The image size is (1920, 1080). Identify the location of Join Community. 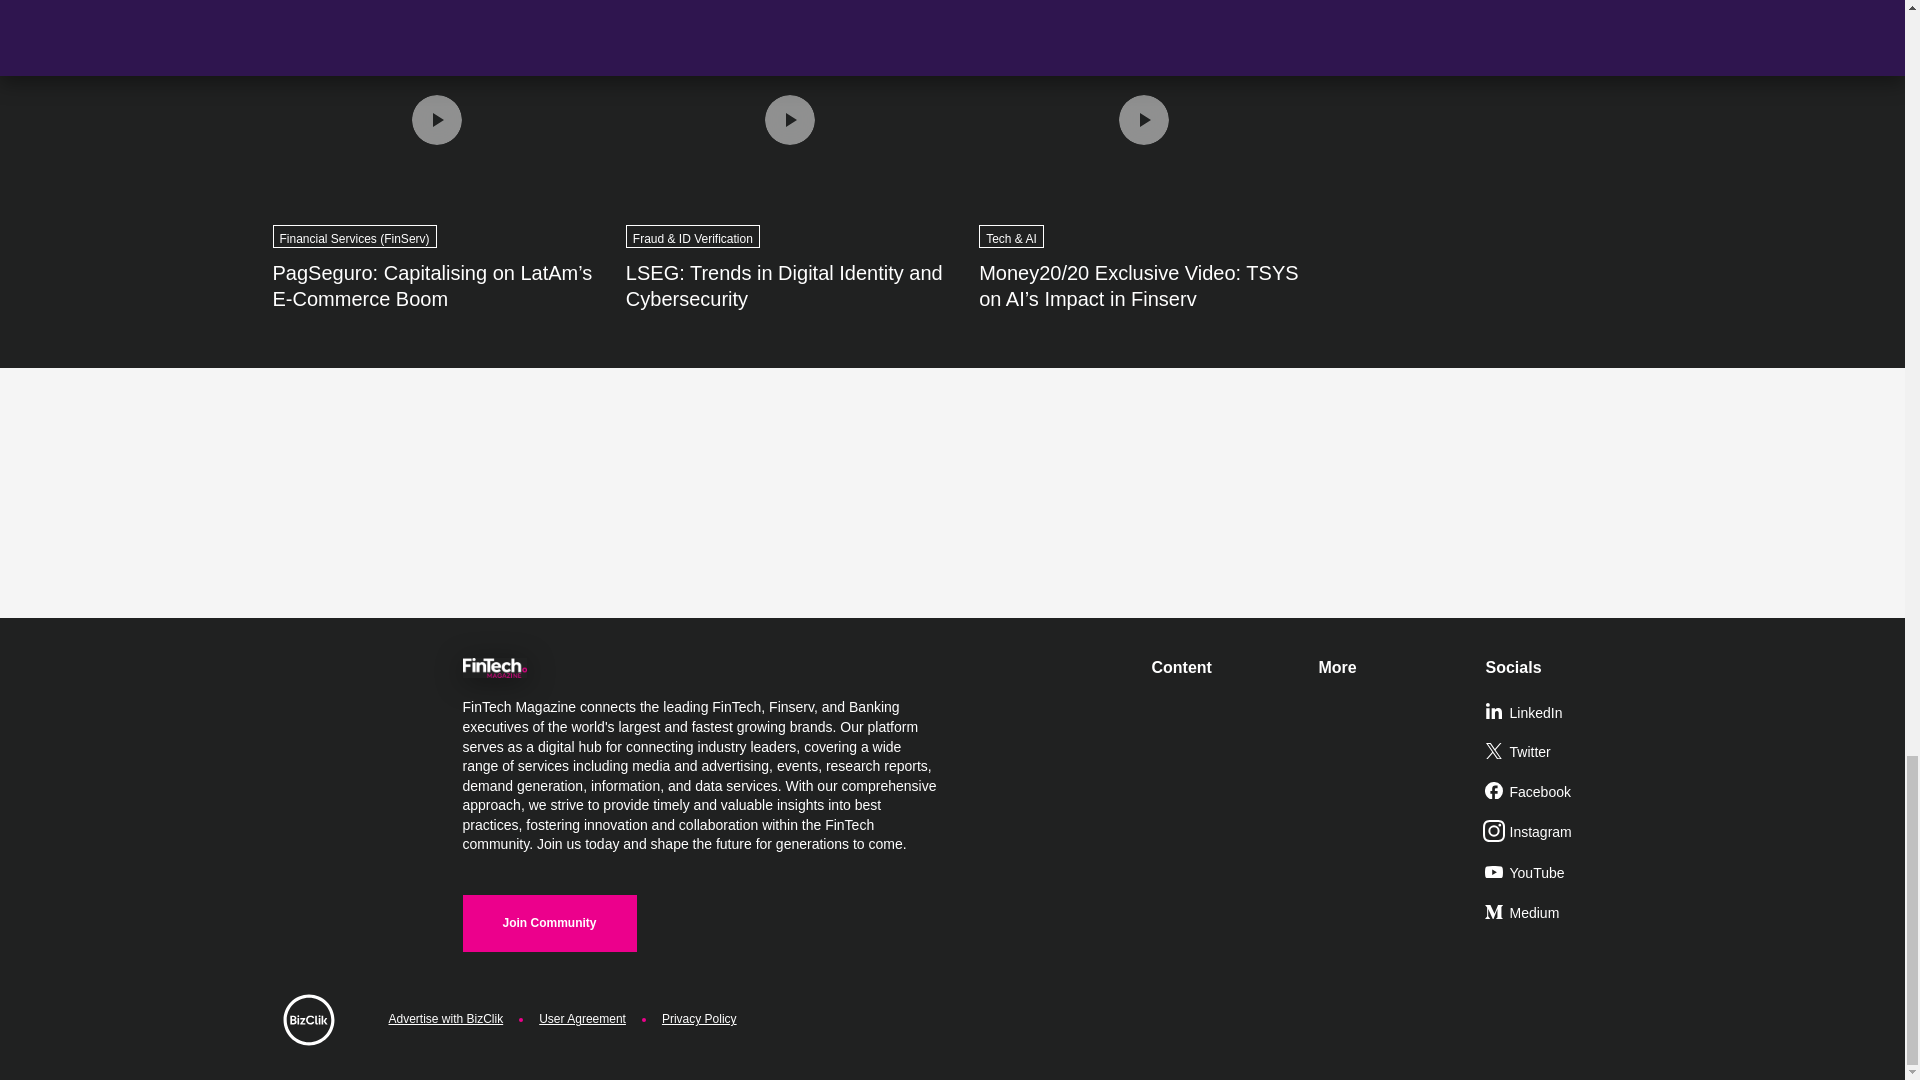
(548, 923).